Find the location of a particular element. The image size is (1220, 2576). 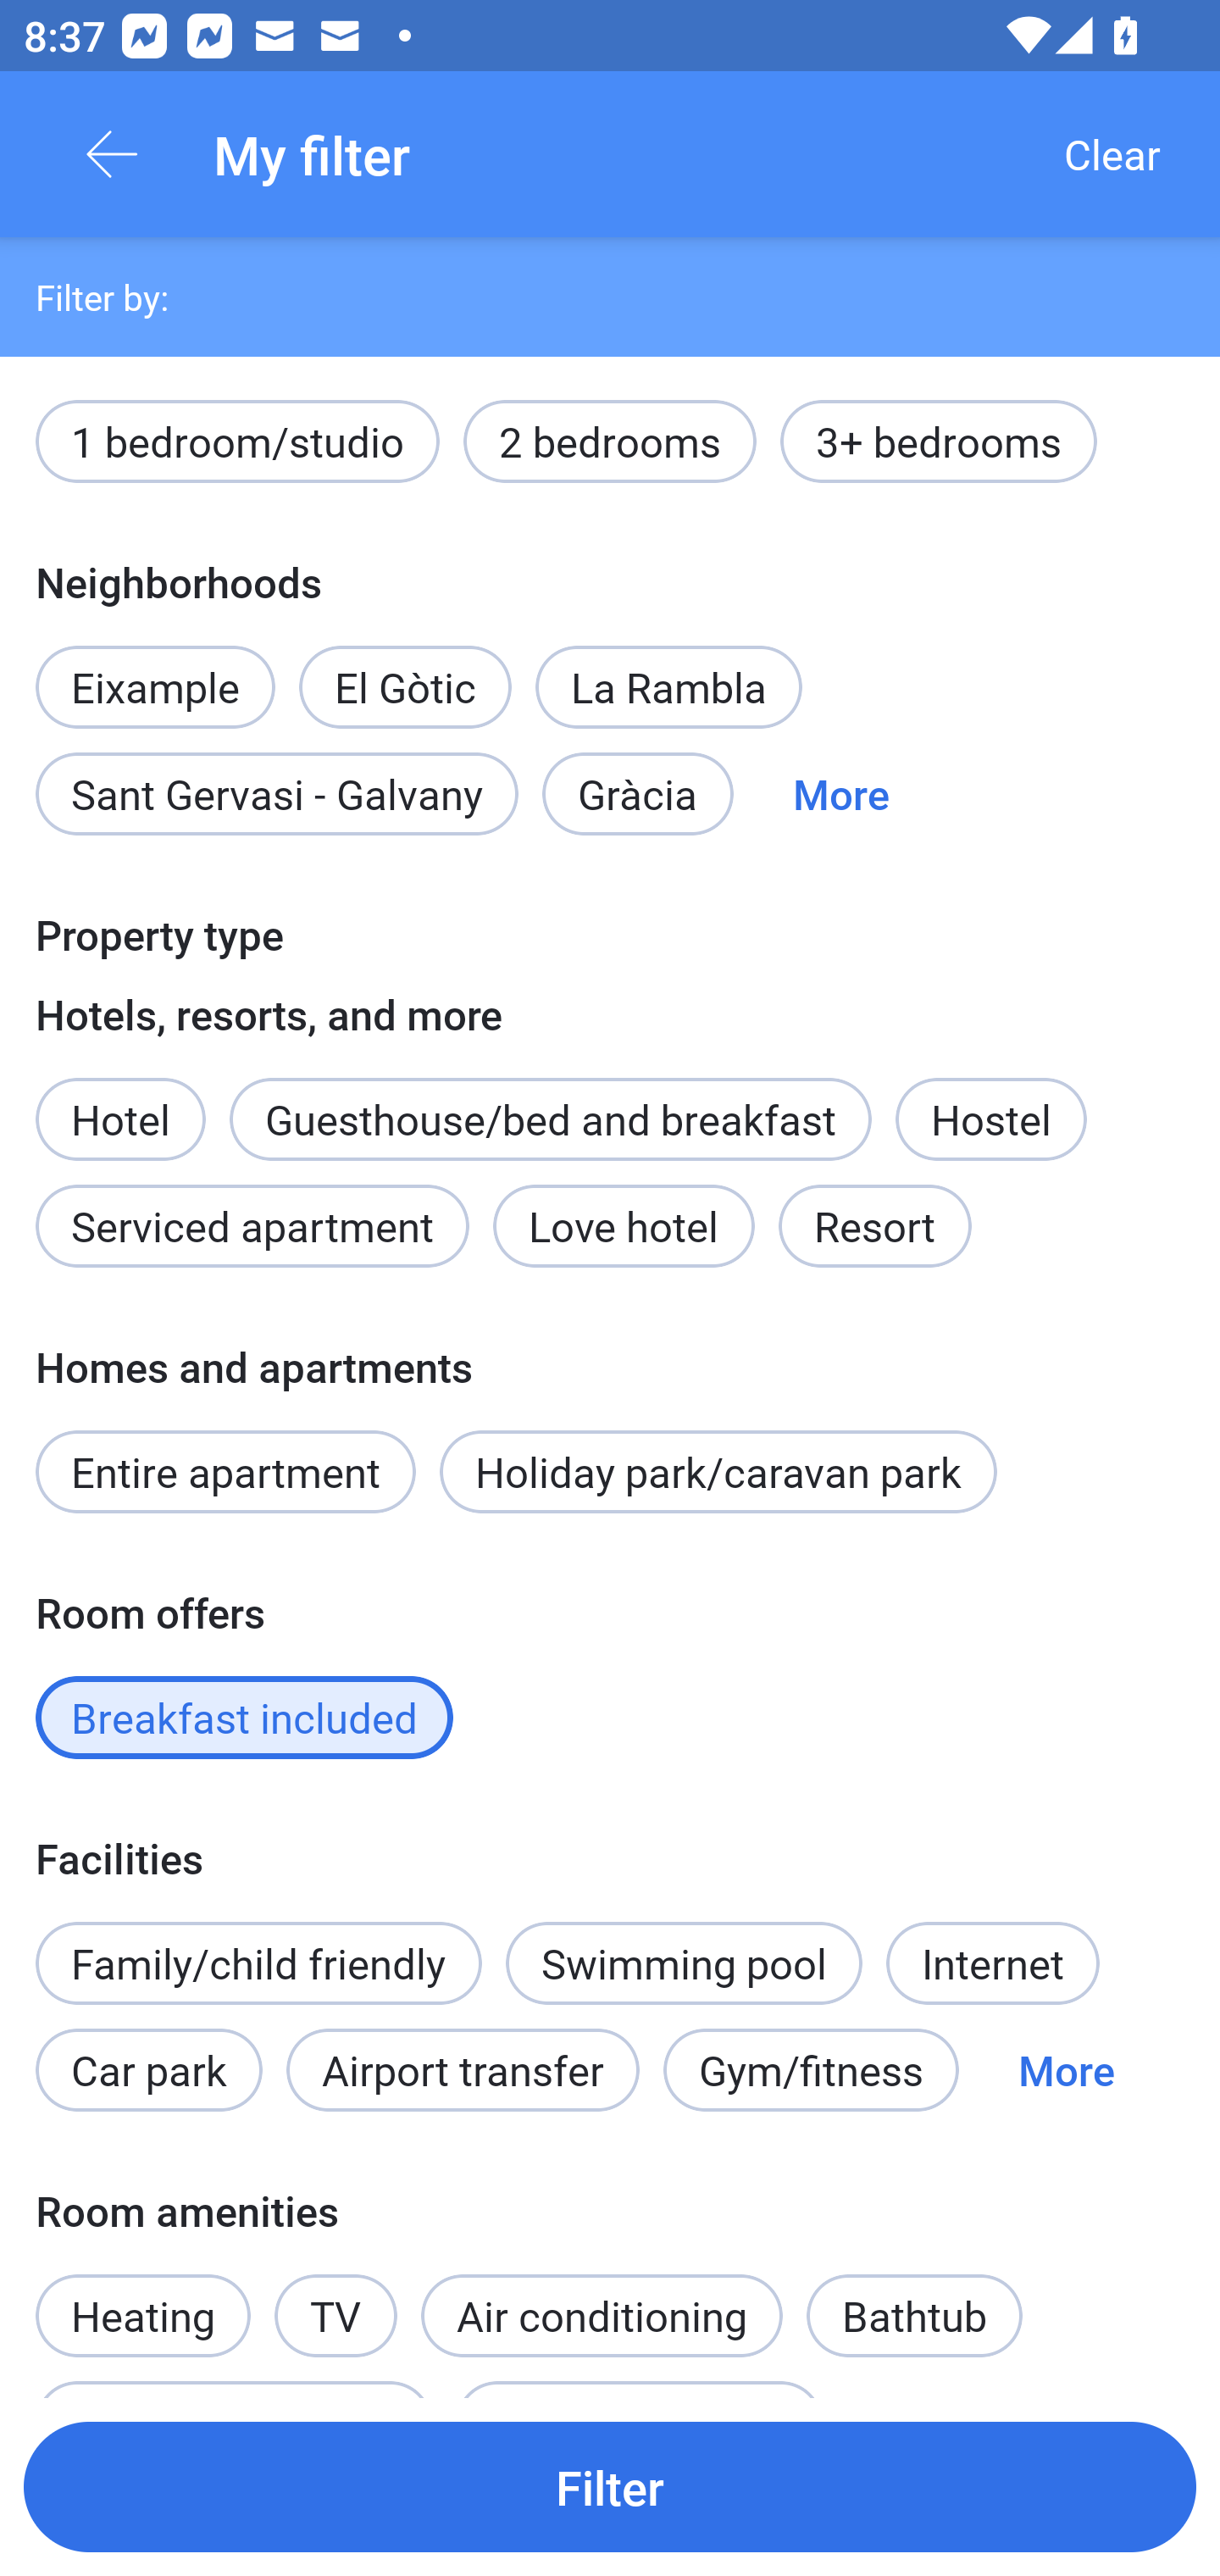

Gym/fitness is located at coordinates (811, 2069).